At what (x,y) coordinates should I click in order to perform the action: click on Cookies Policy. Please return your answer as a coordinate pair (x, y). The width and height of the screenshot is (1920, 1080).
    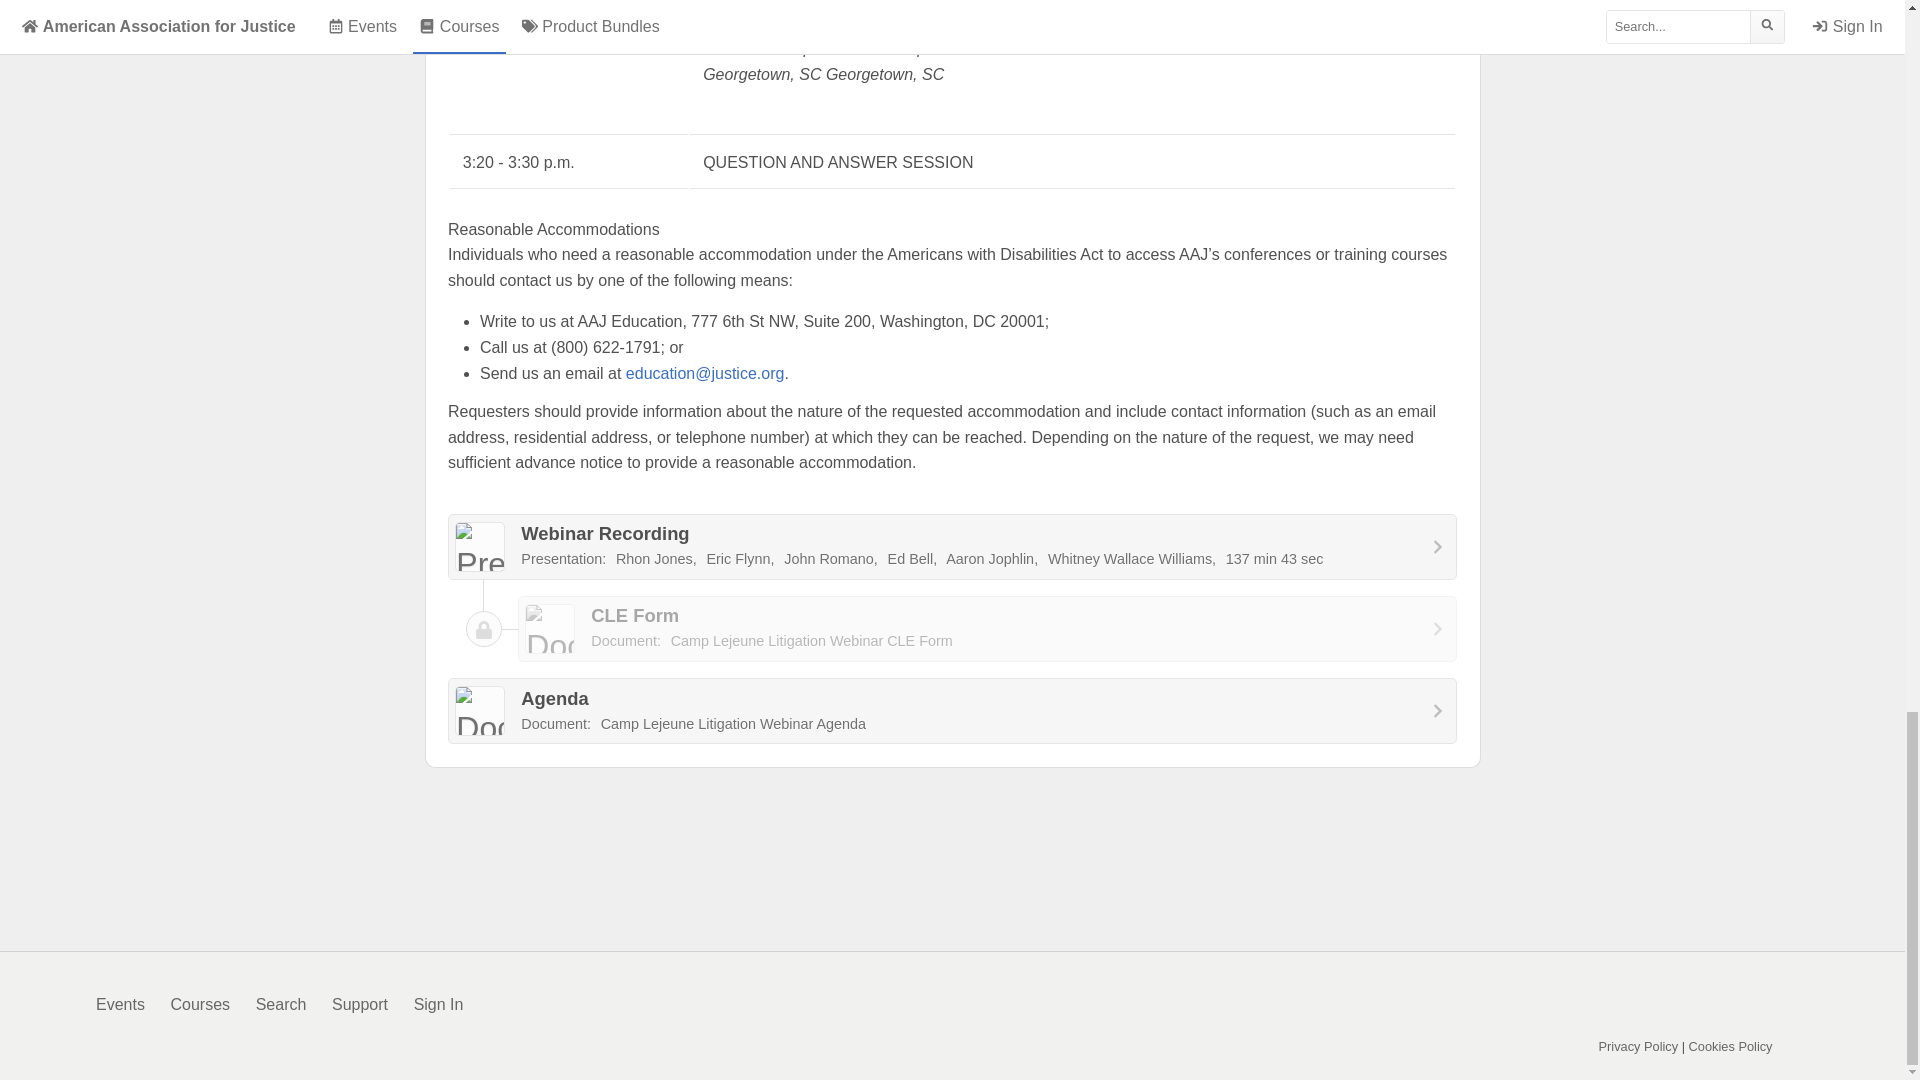
    Looking at the image, I should click on (1639, 1046).